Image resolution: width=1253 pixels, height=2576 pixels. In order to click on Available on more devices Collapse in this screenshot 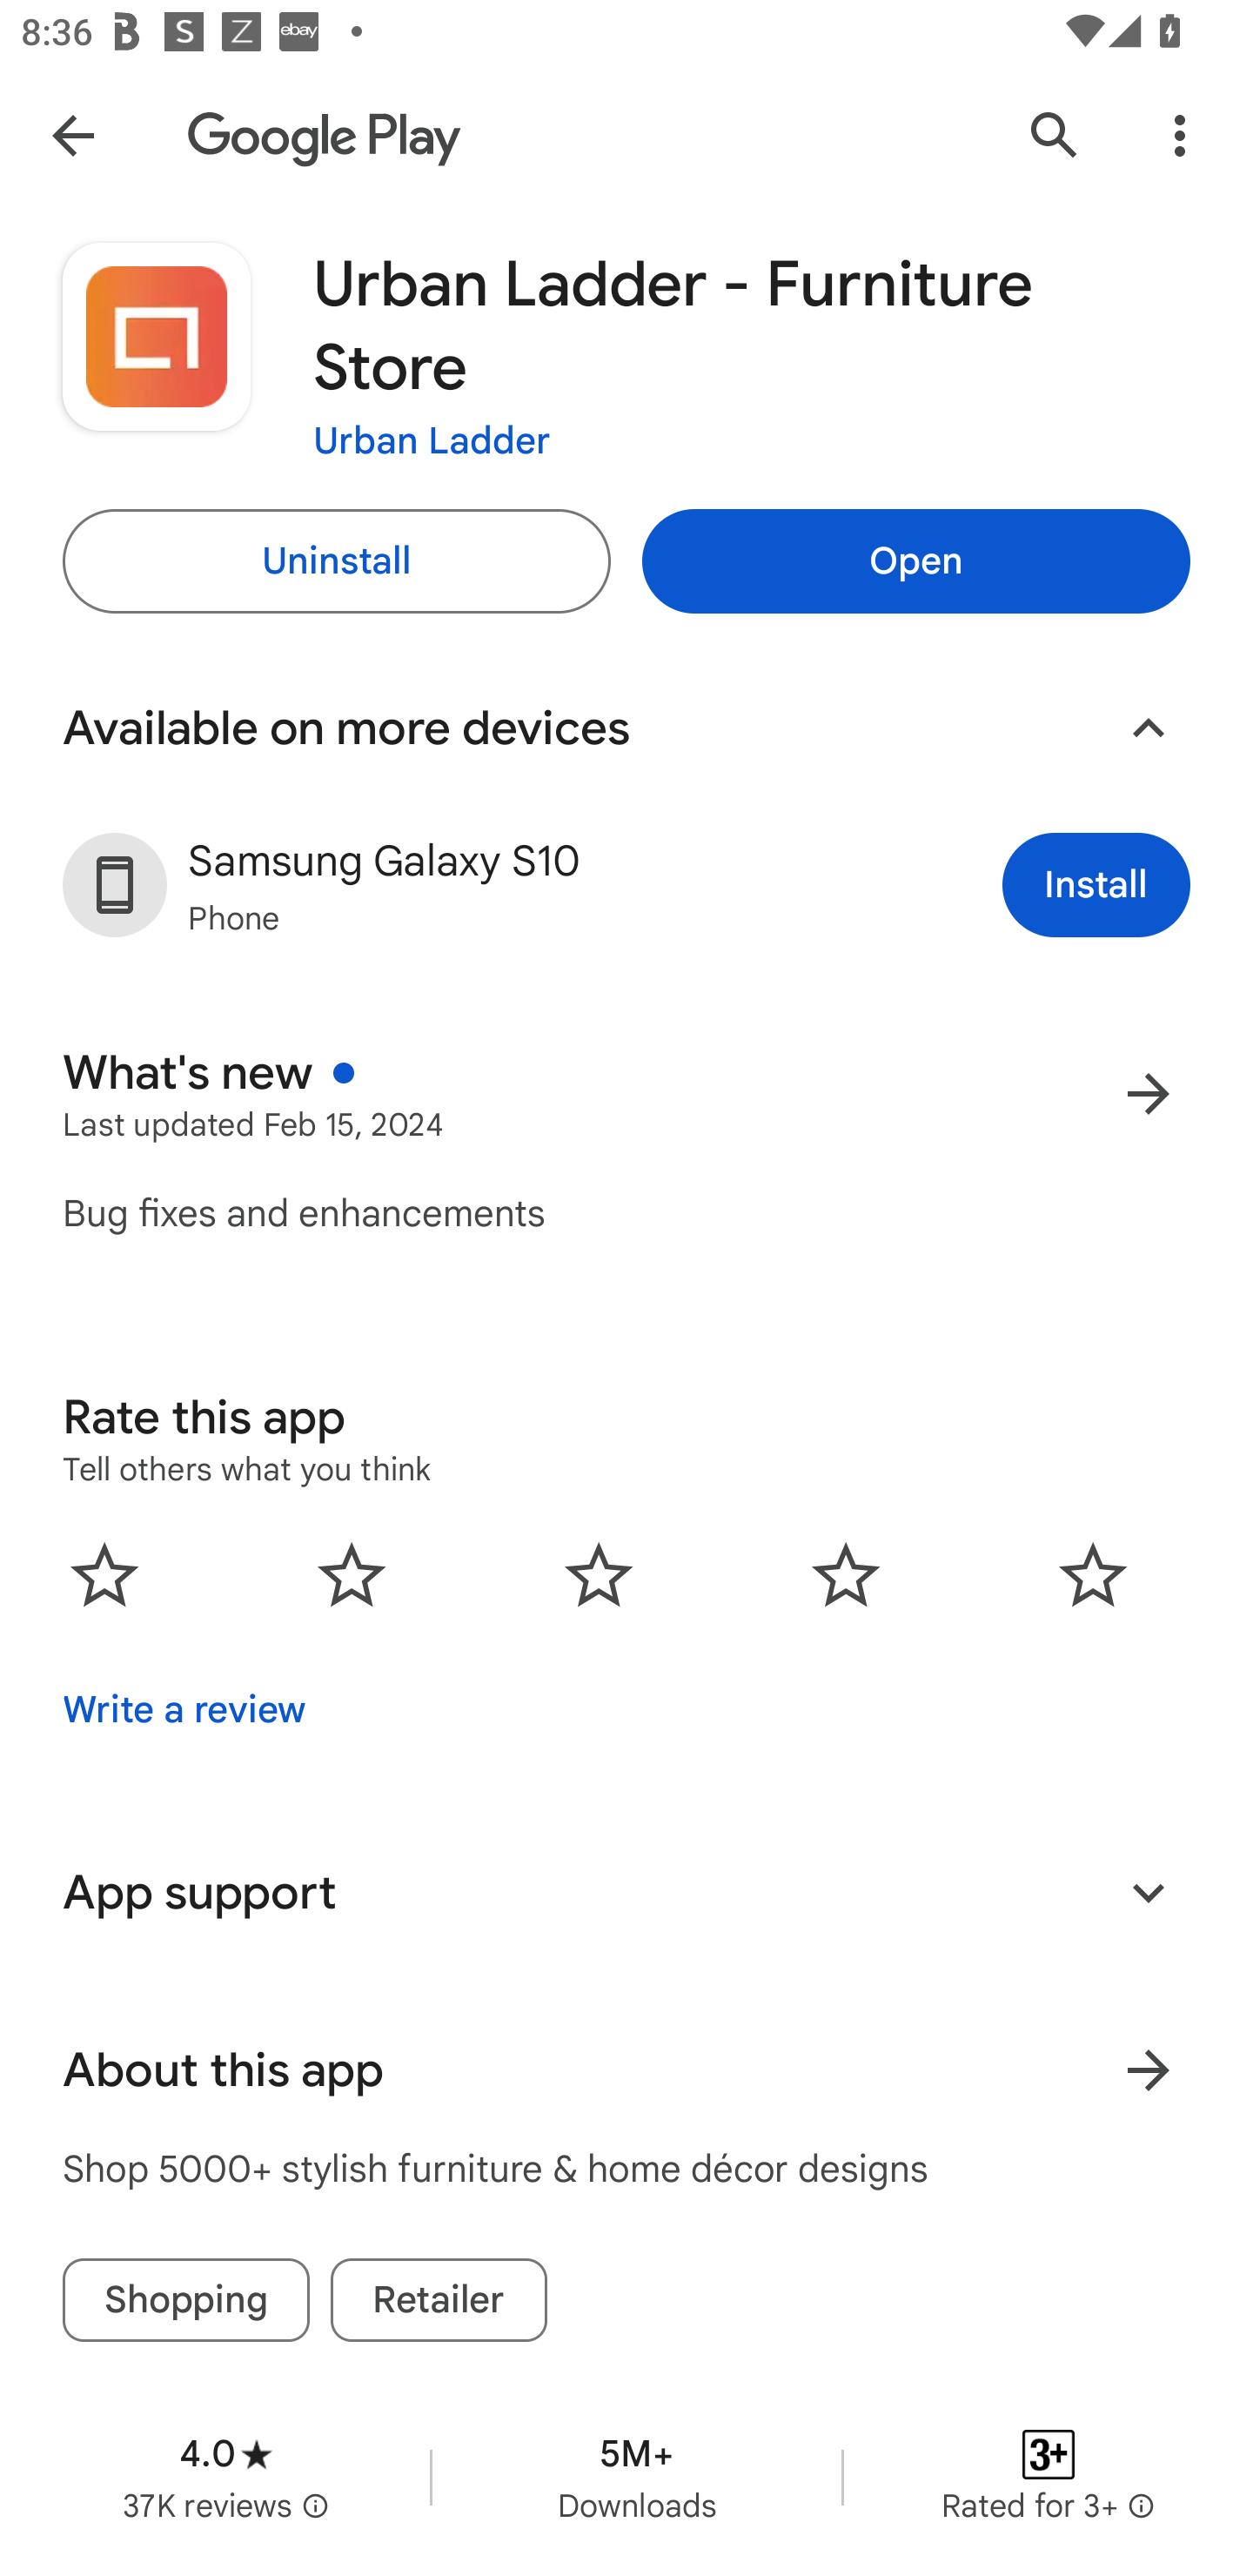, I will do `click(626, 728)`.